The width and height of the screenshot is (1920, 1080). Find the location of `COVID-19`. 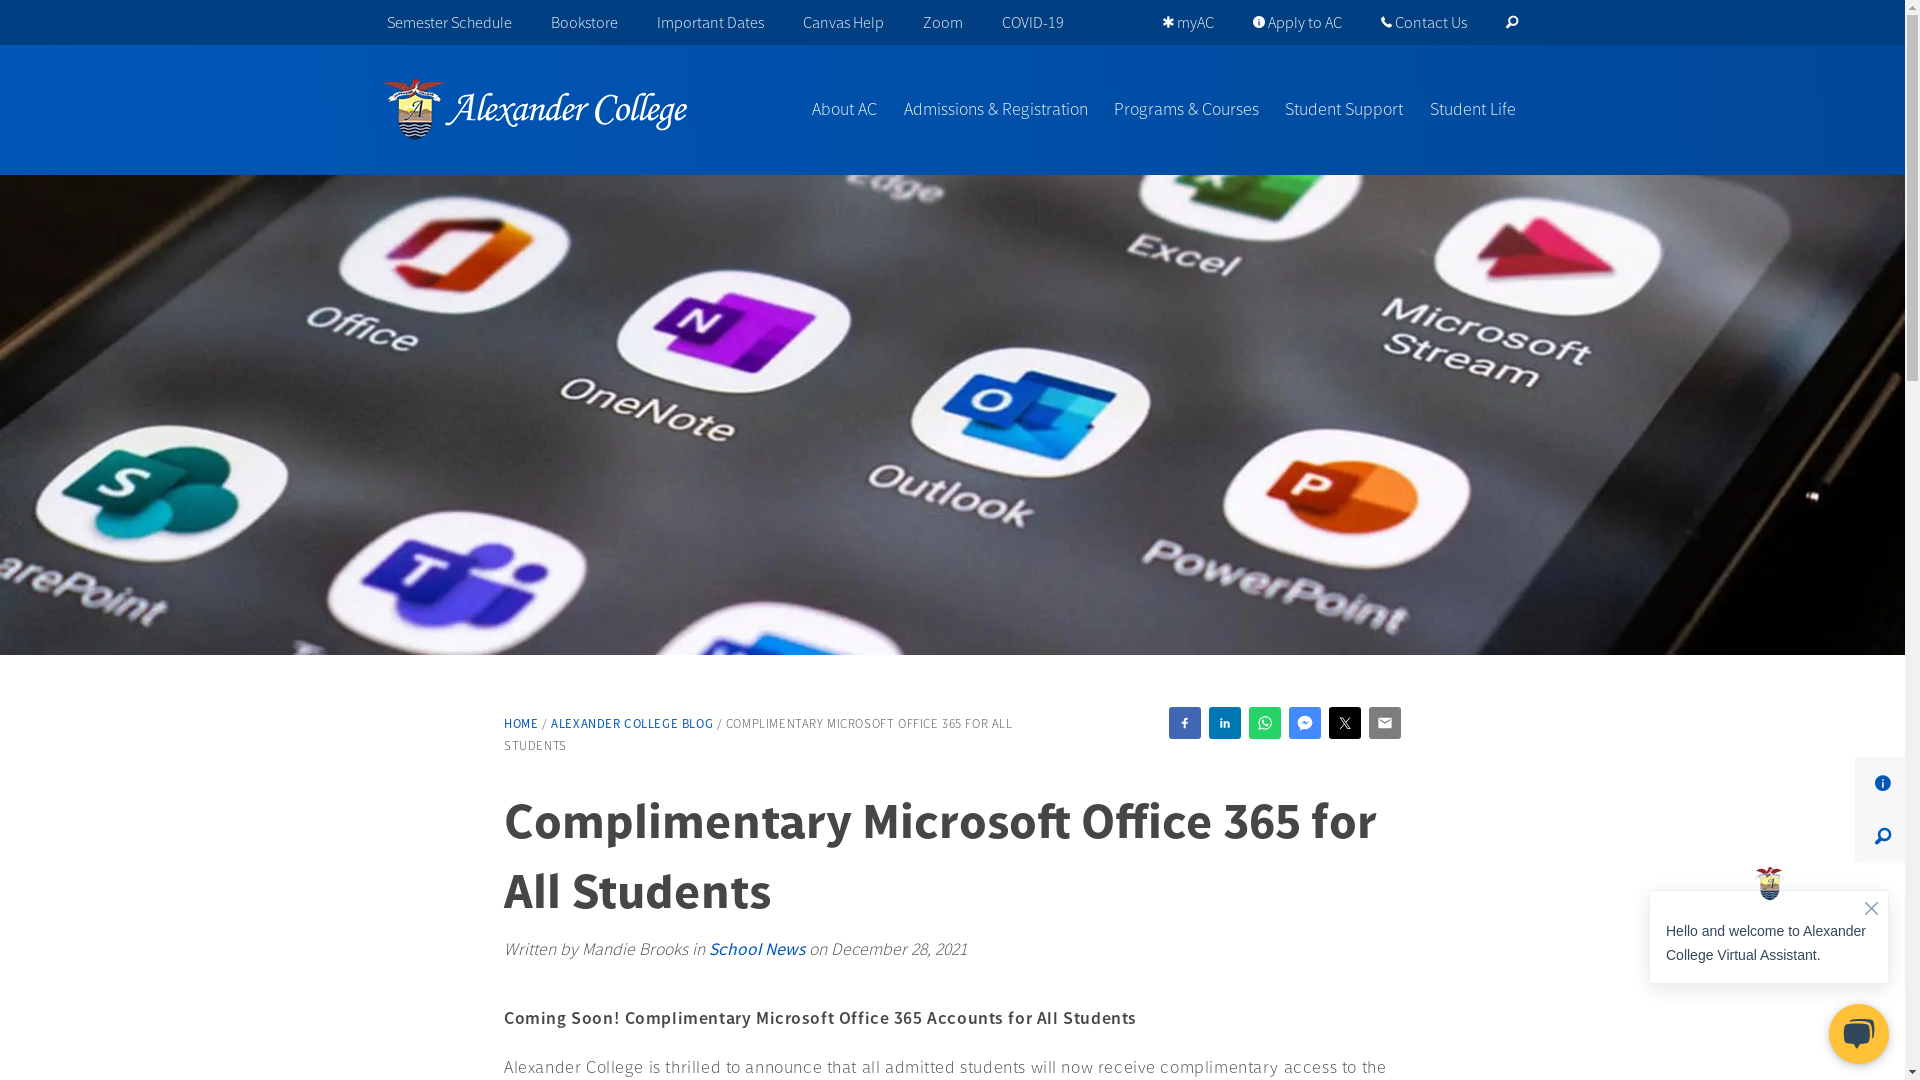

COVID-19 is located at coordinates (1034, 22).